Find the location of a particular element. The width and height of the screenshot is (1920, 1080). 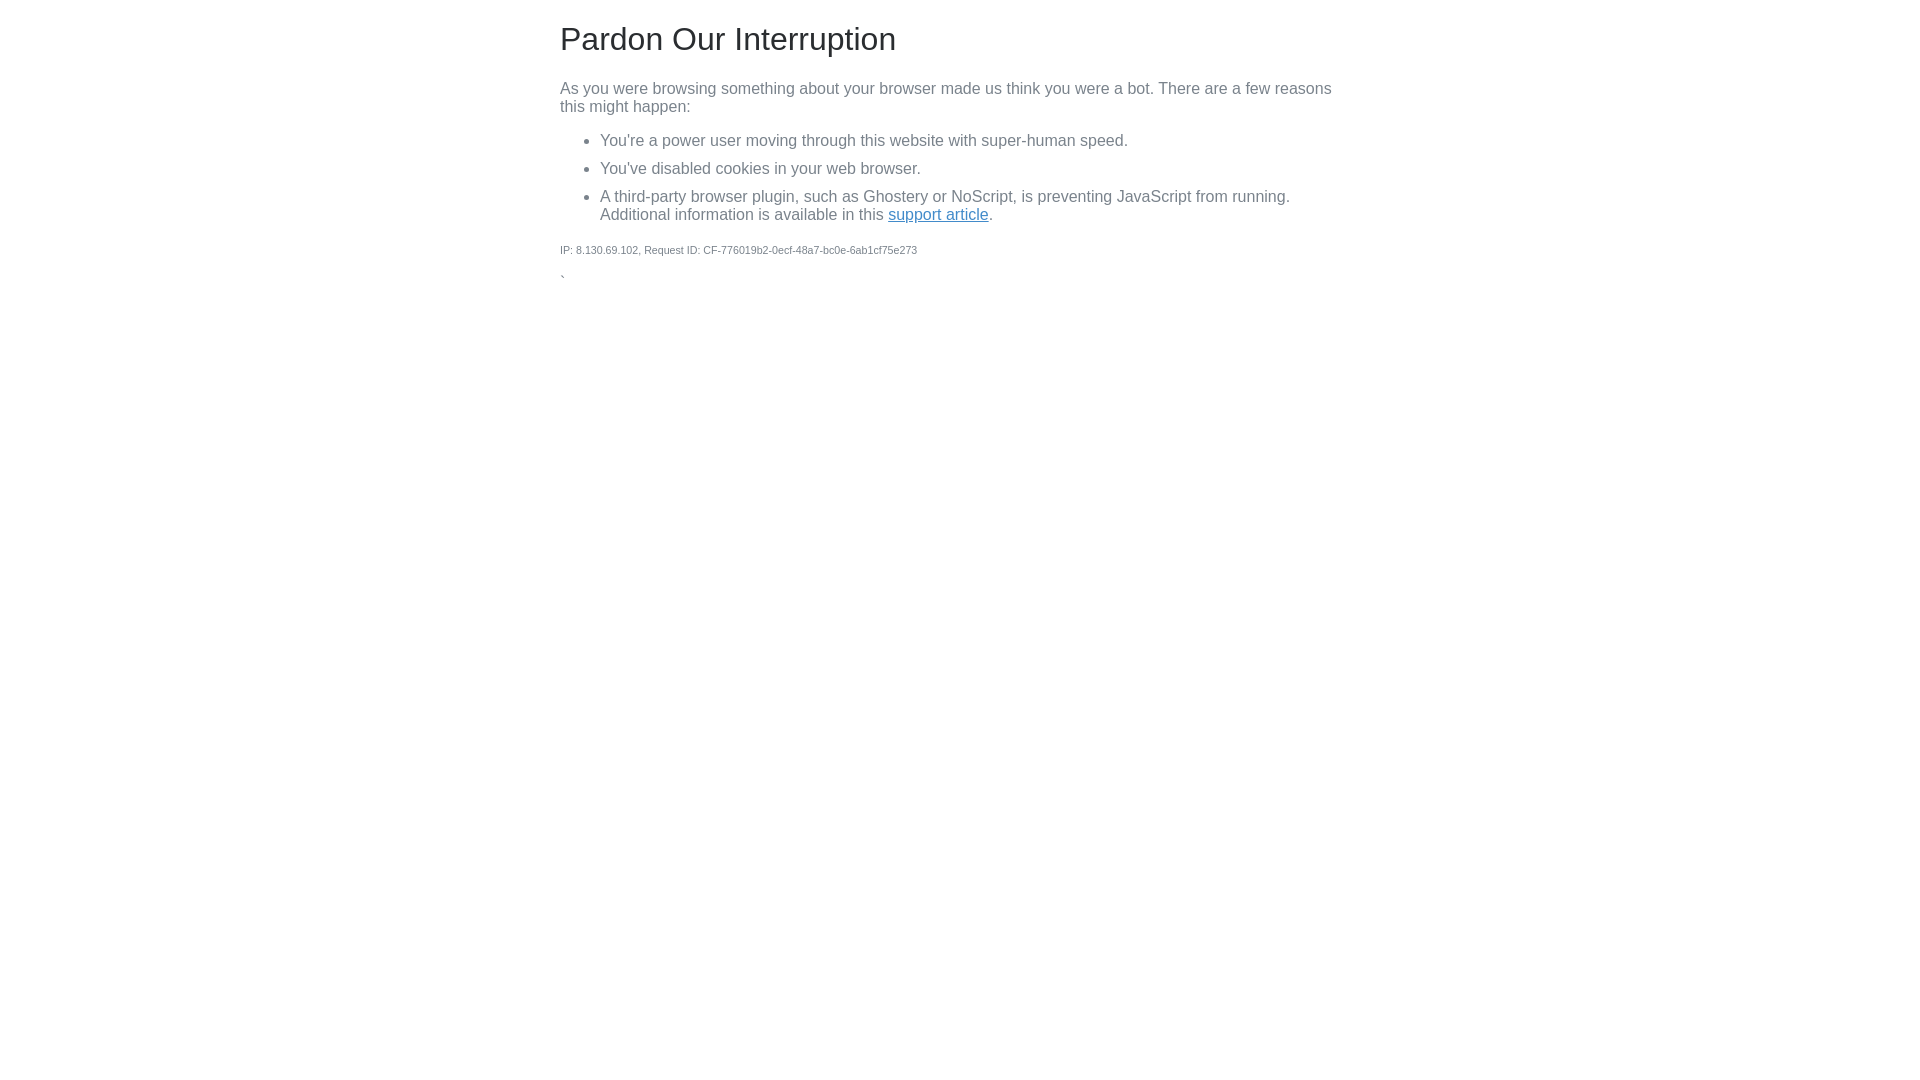

support article is located at coordinates (938, 214).